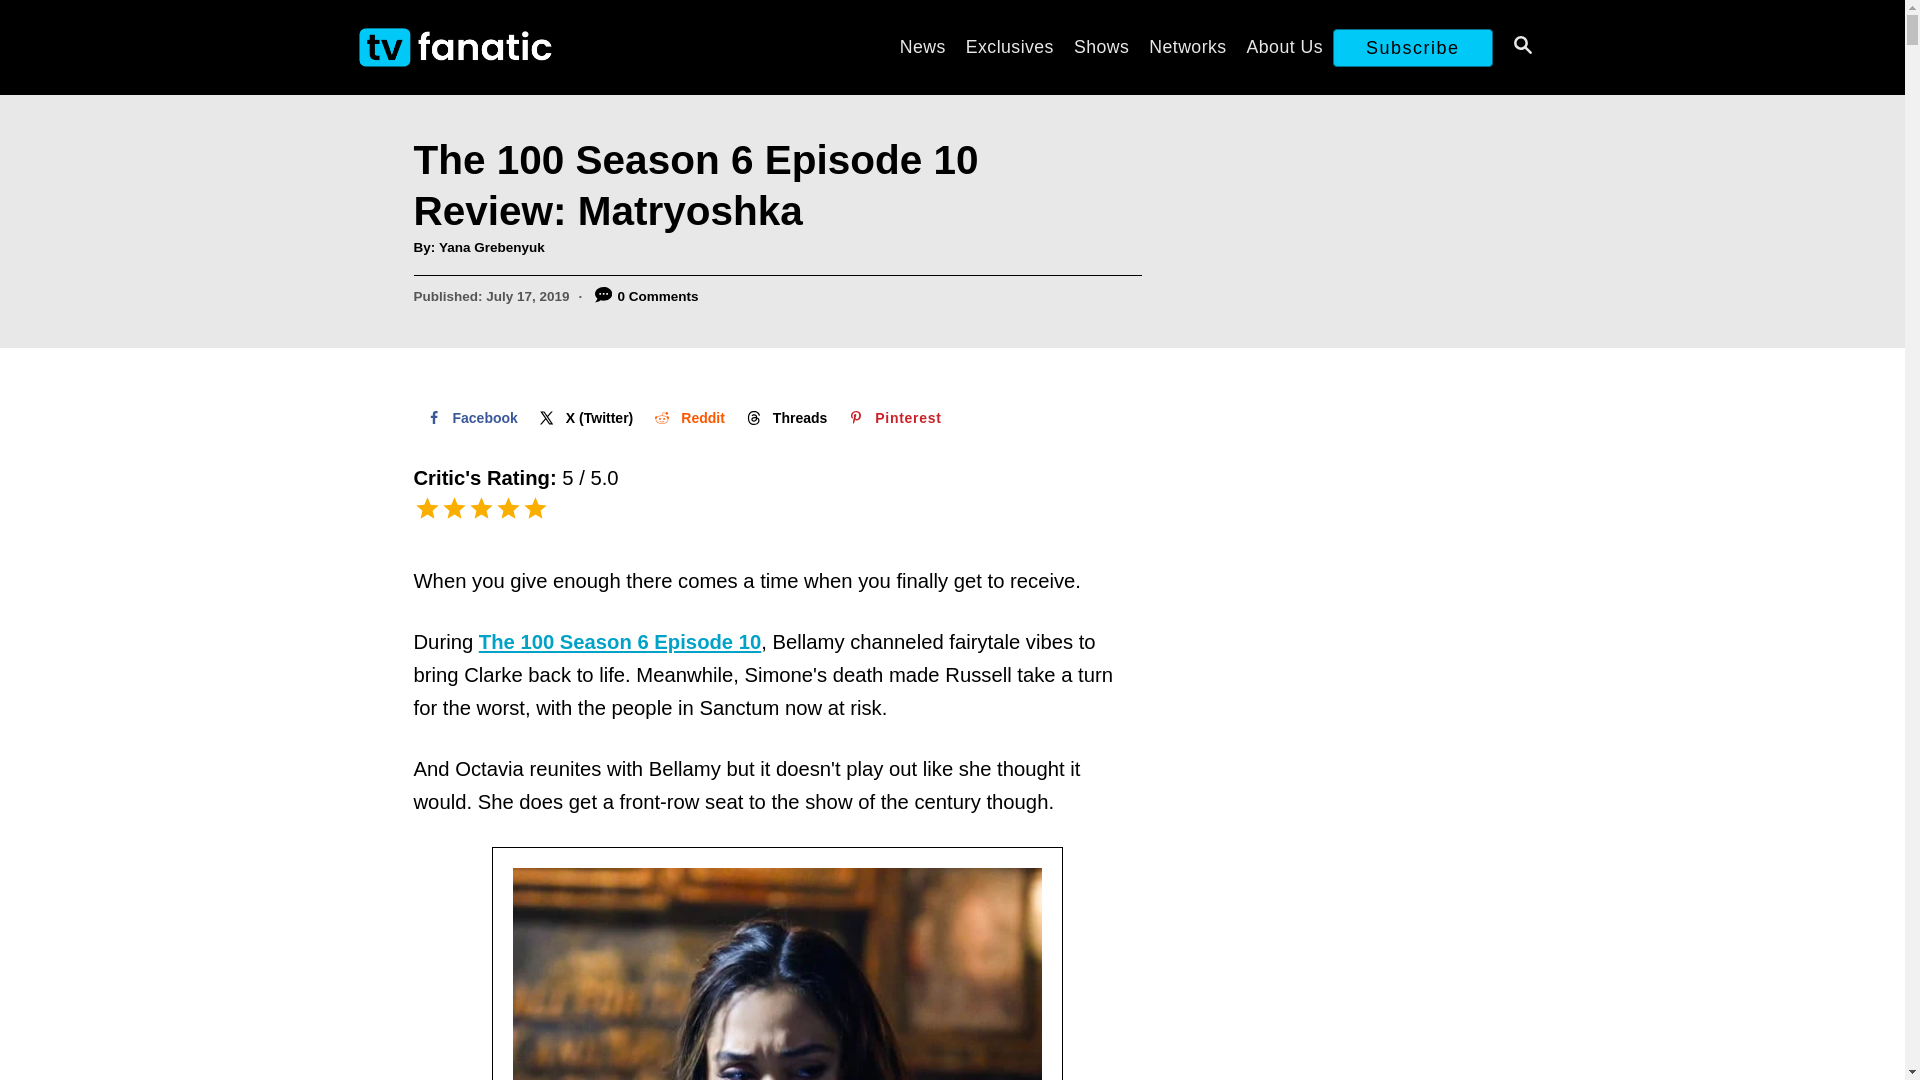  I want to click on Exclusives, so click(1010, 46).